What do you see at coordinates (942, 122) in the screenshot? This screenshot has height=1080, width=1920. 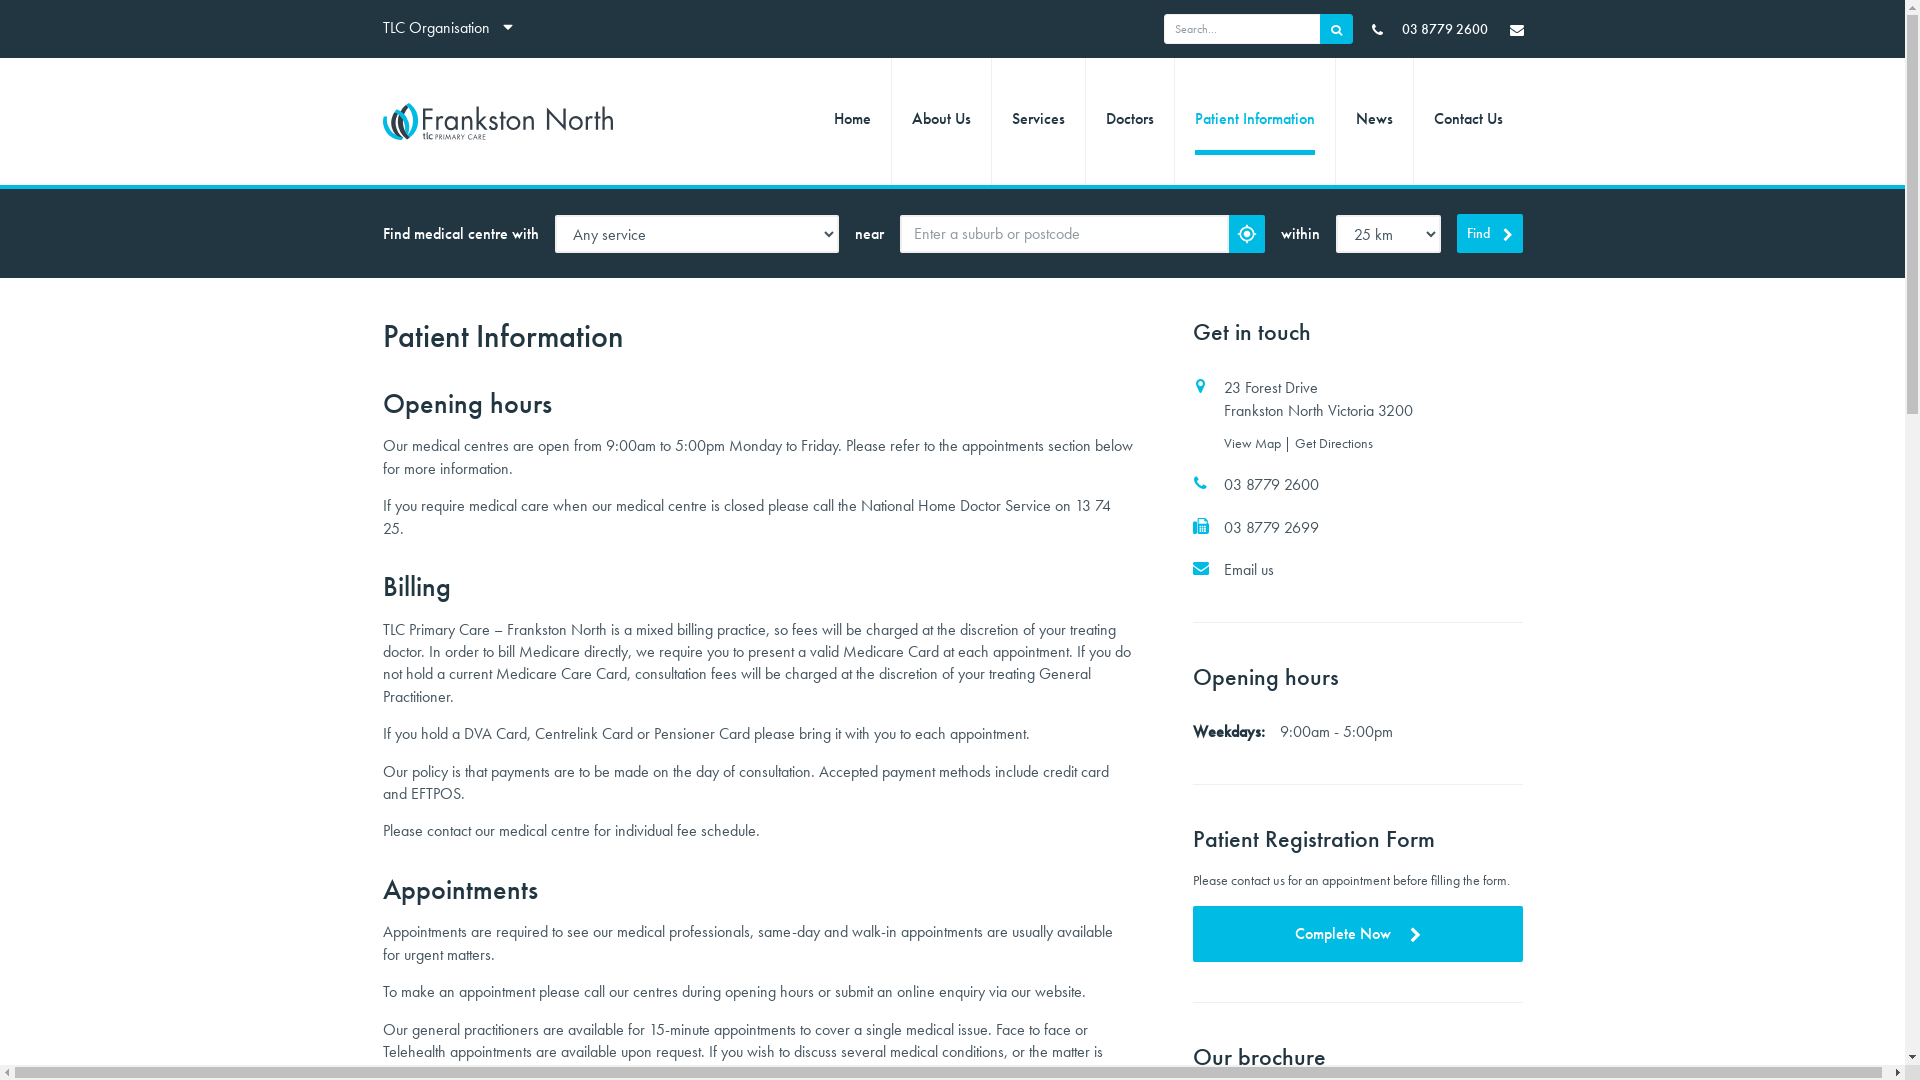 I see `About Us` at bounding box center [942, 122].